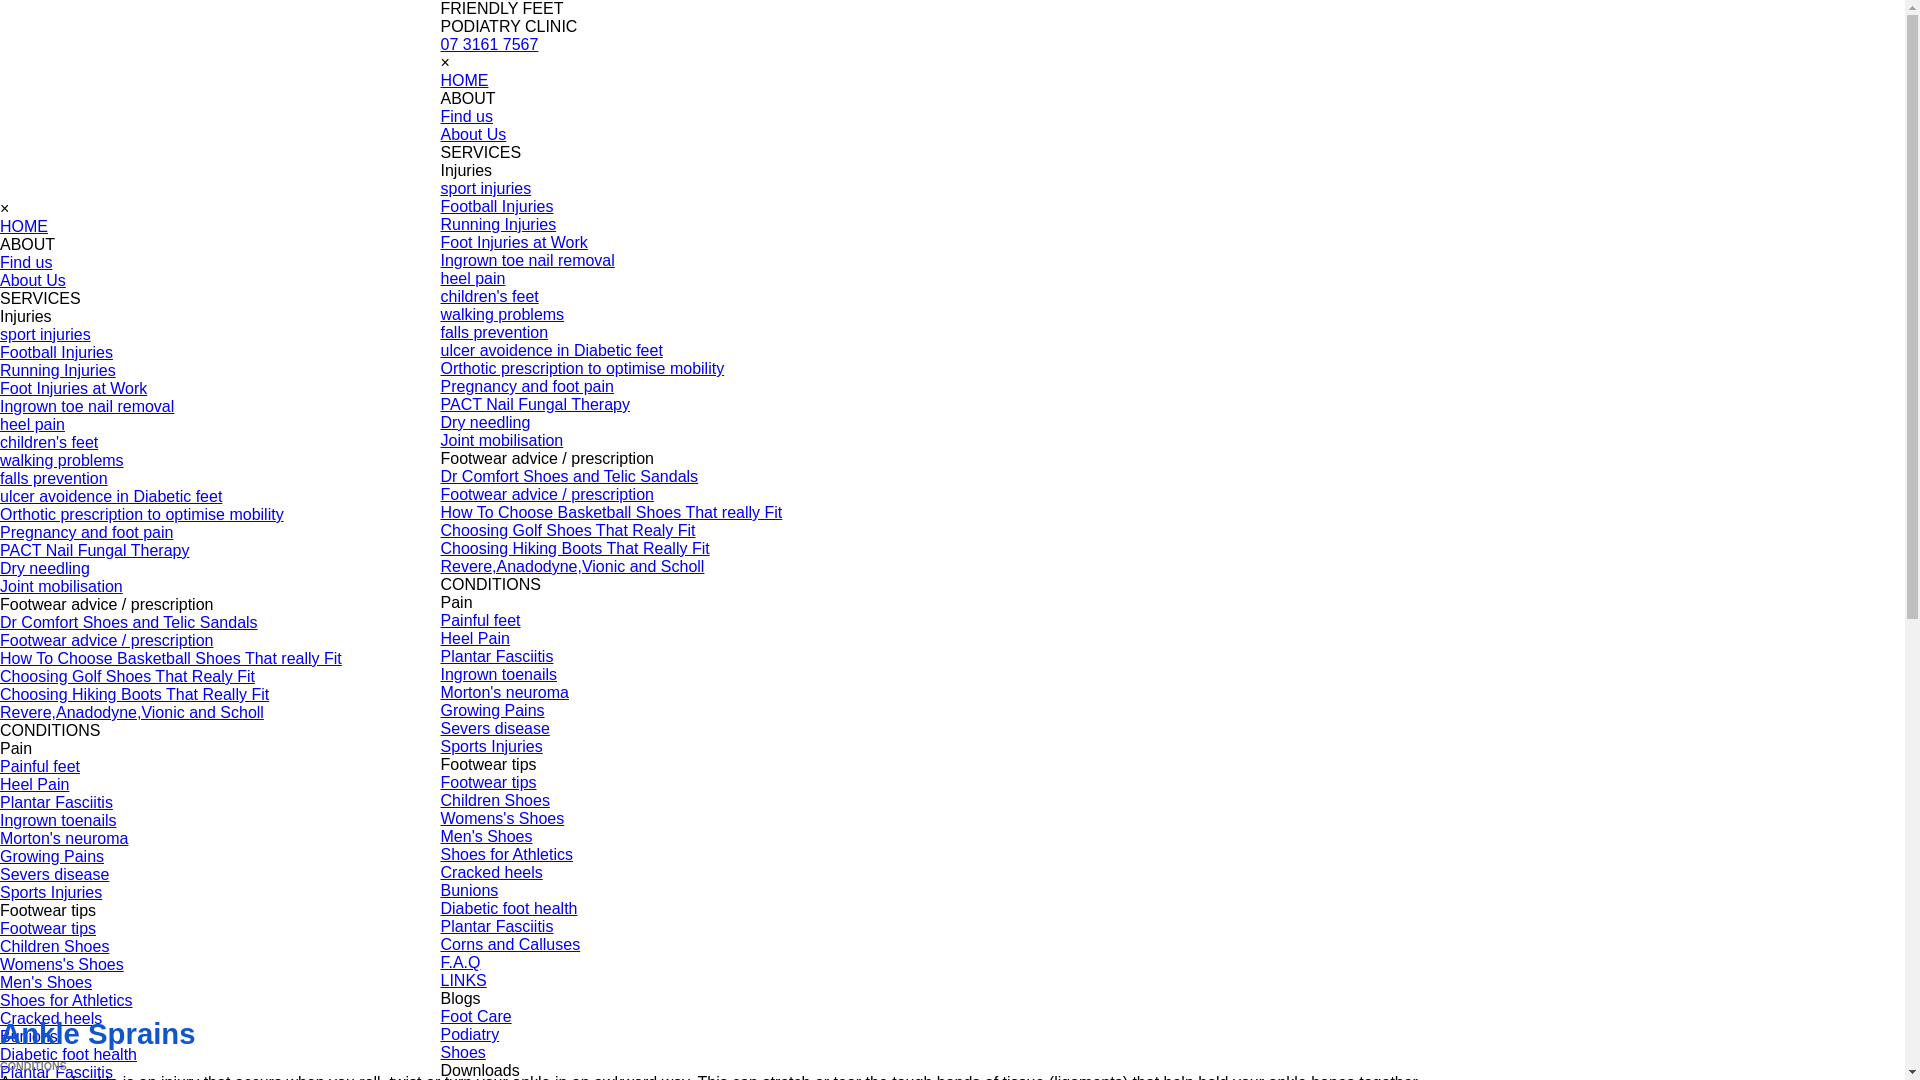 The width and height of the screenshot is (1920, 1080). I want to click on Growing Pains, so click(52, 856).